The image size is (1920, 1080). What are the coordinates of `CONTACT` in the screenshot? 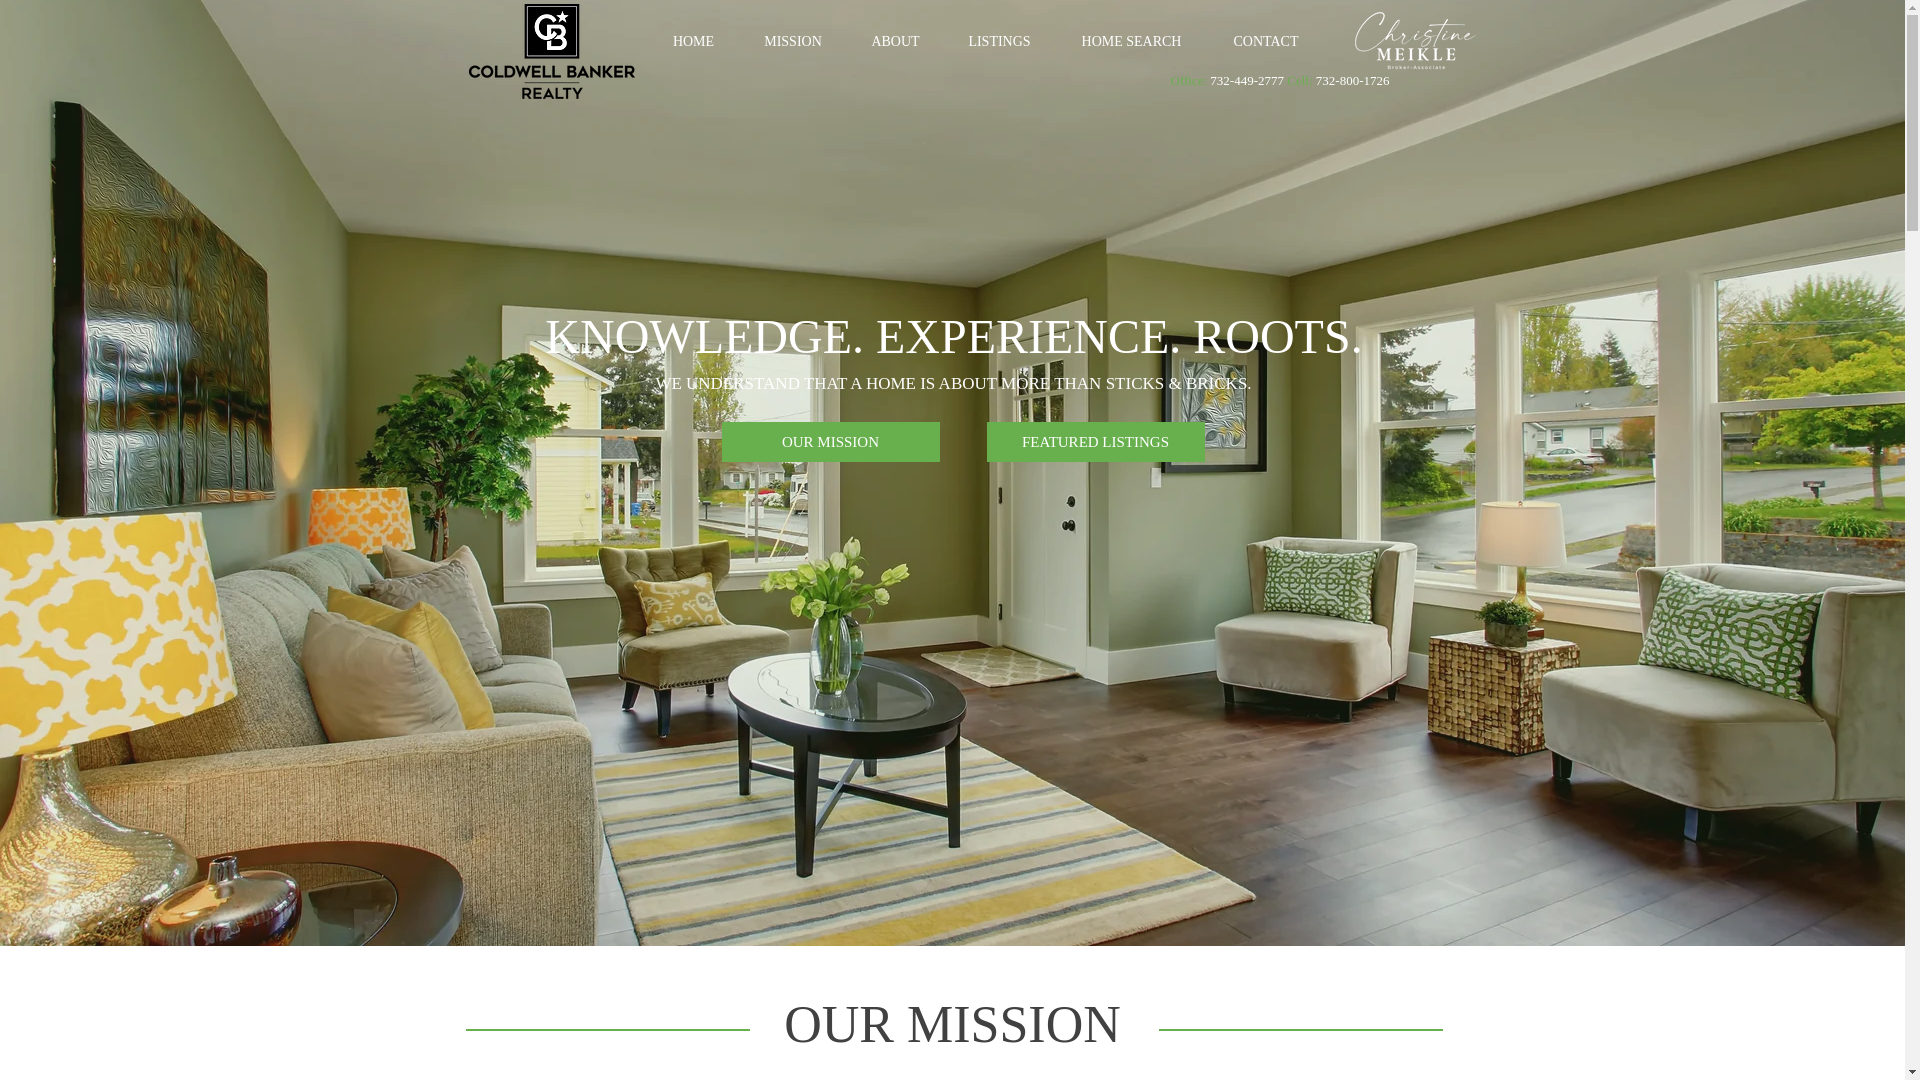 It's located at (1264, 41).